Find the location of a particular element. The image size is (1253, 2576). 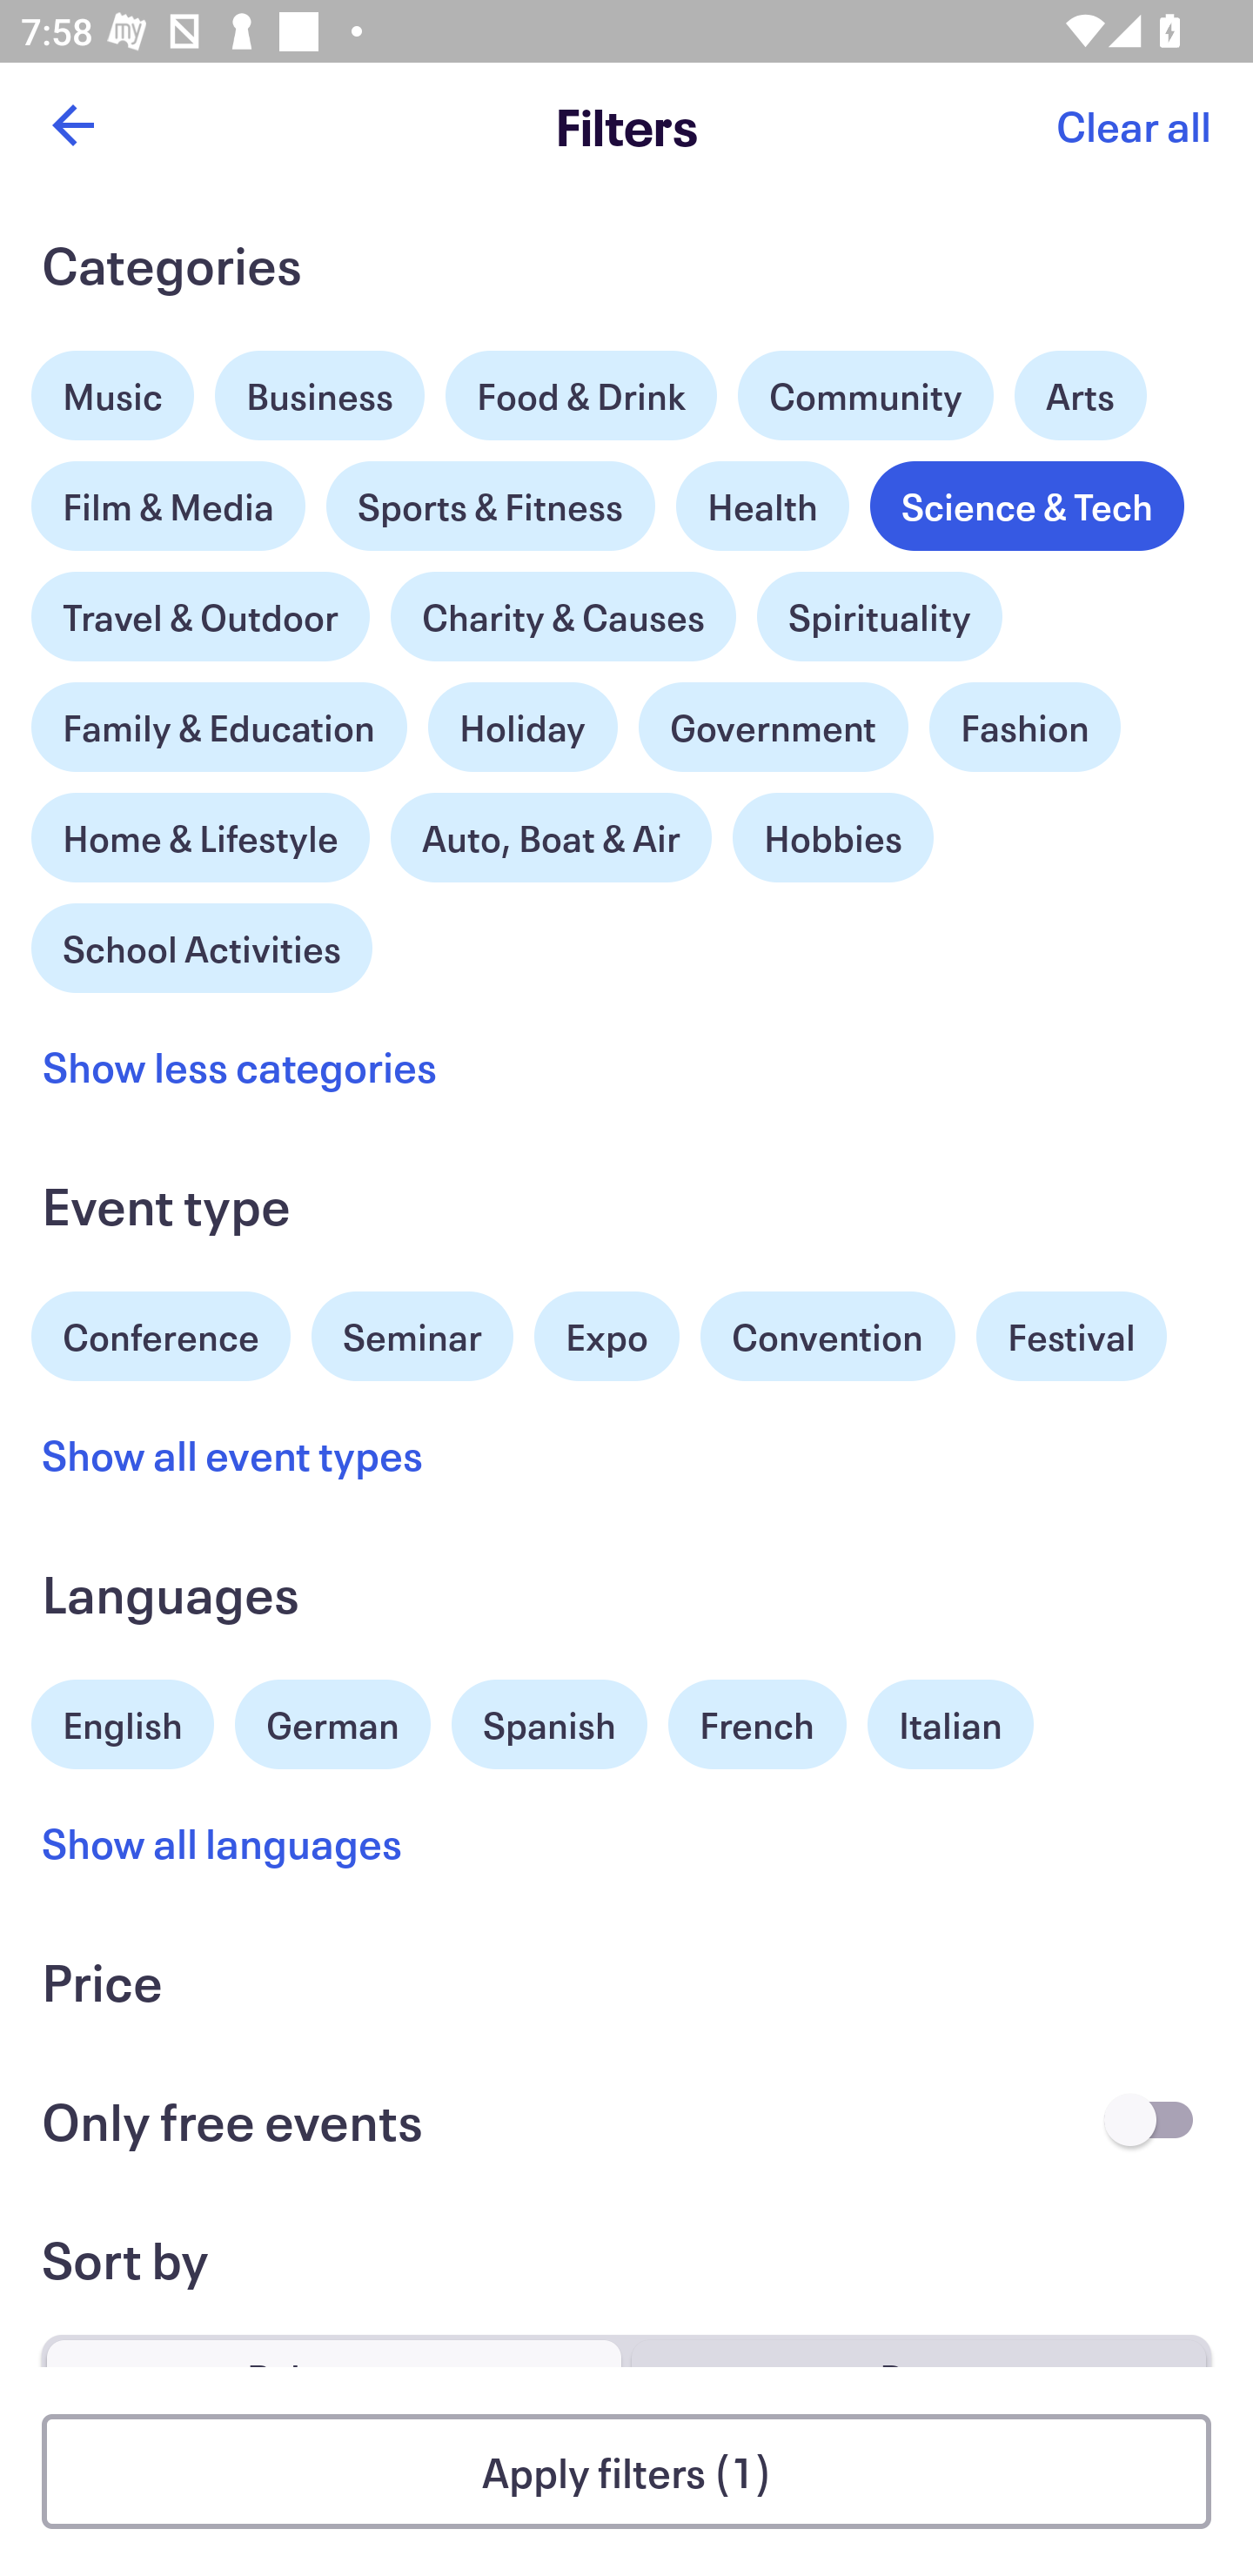

Spanish is located at coordinates (549, 1725).